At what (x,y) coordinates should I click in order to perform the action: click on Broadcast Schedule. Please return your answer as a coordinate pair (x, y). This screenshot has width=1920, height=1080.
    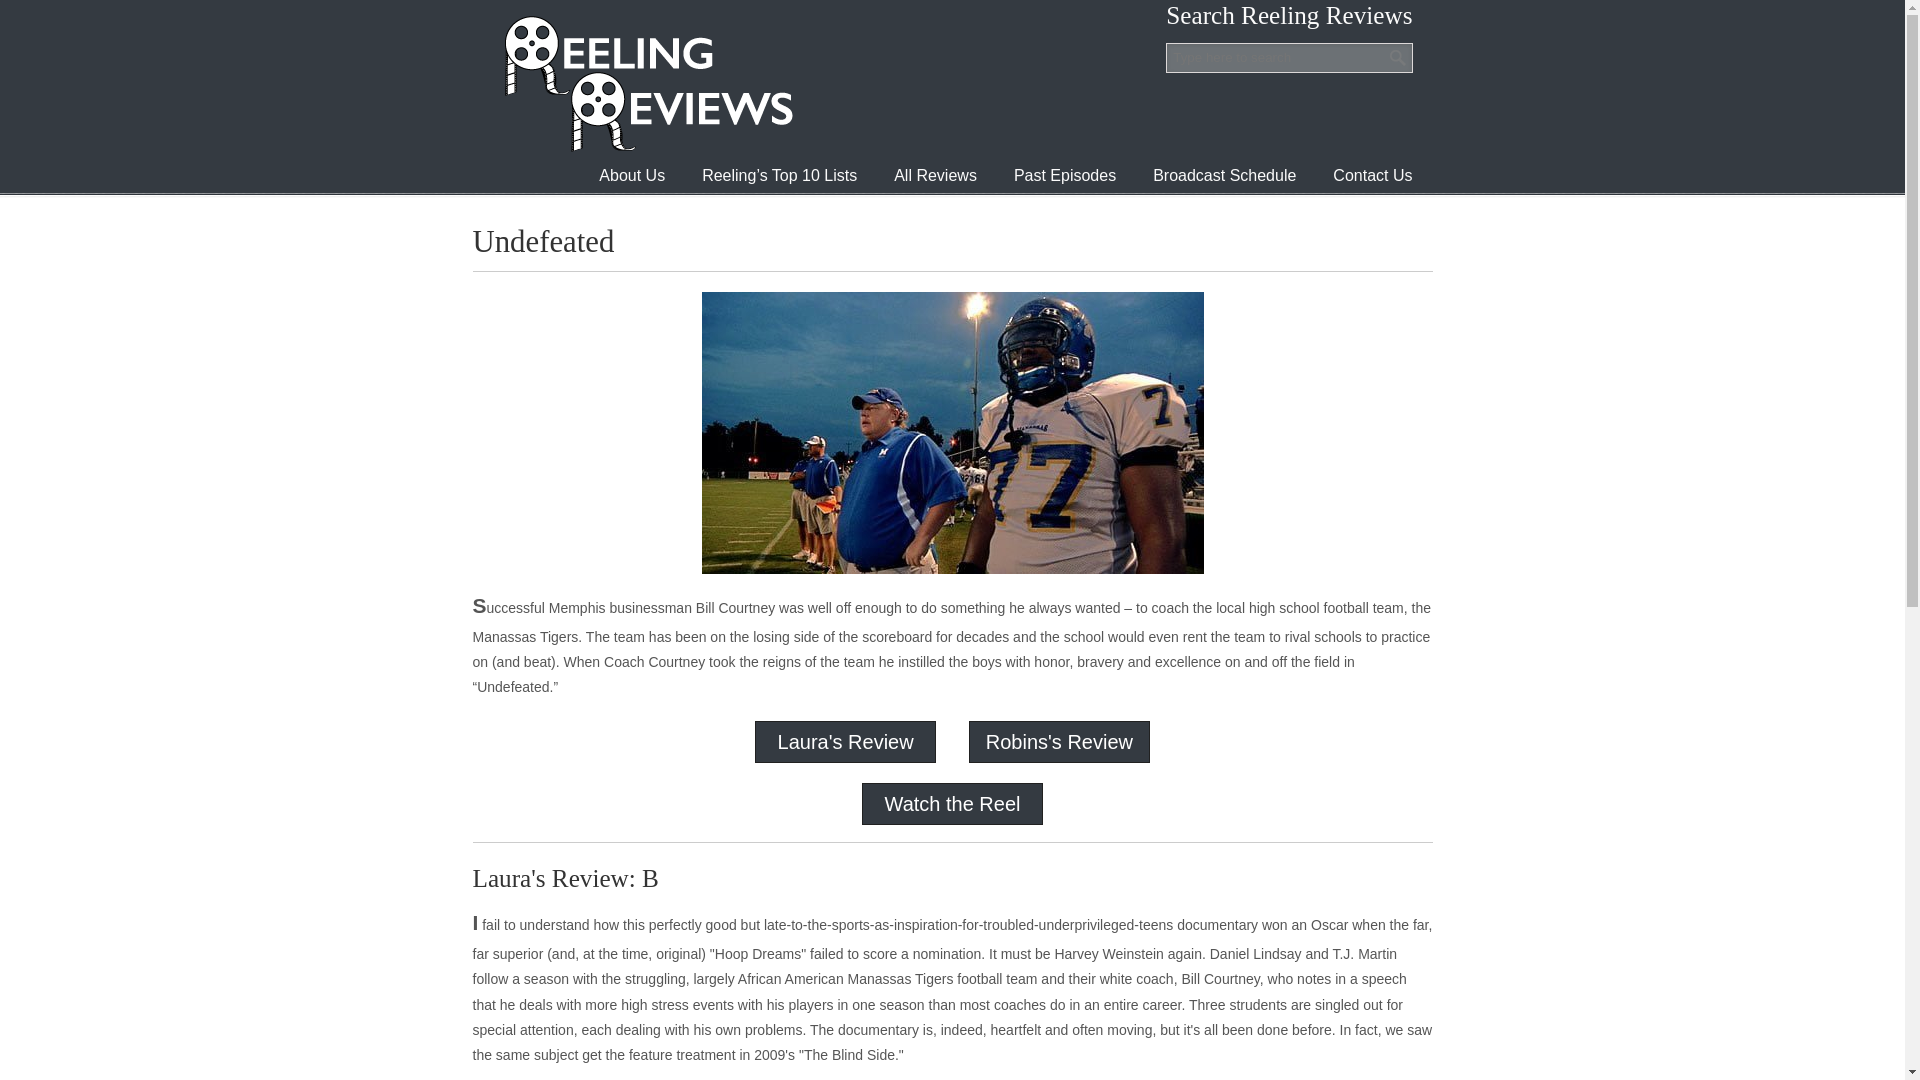
    Looking at the image, I should click on (1224, 176).